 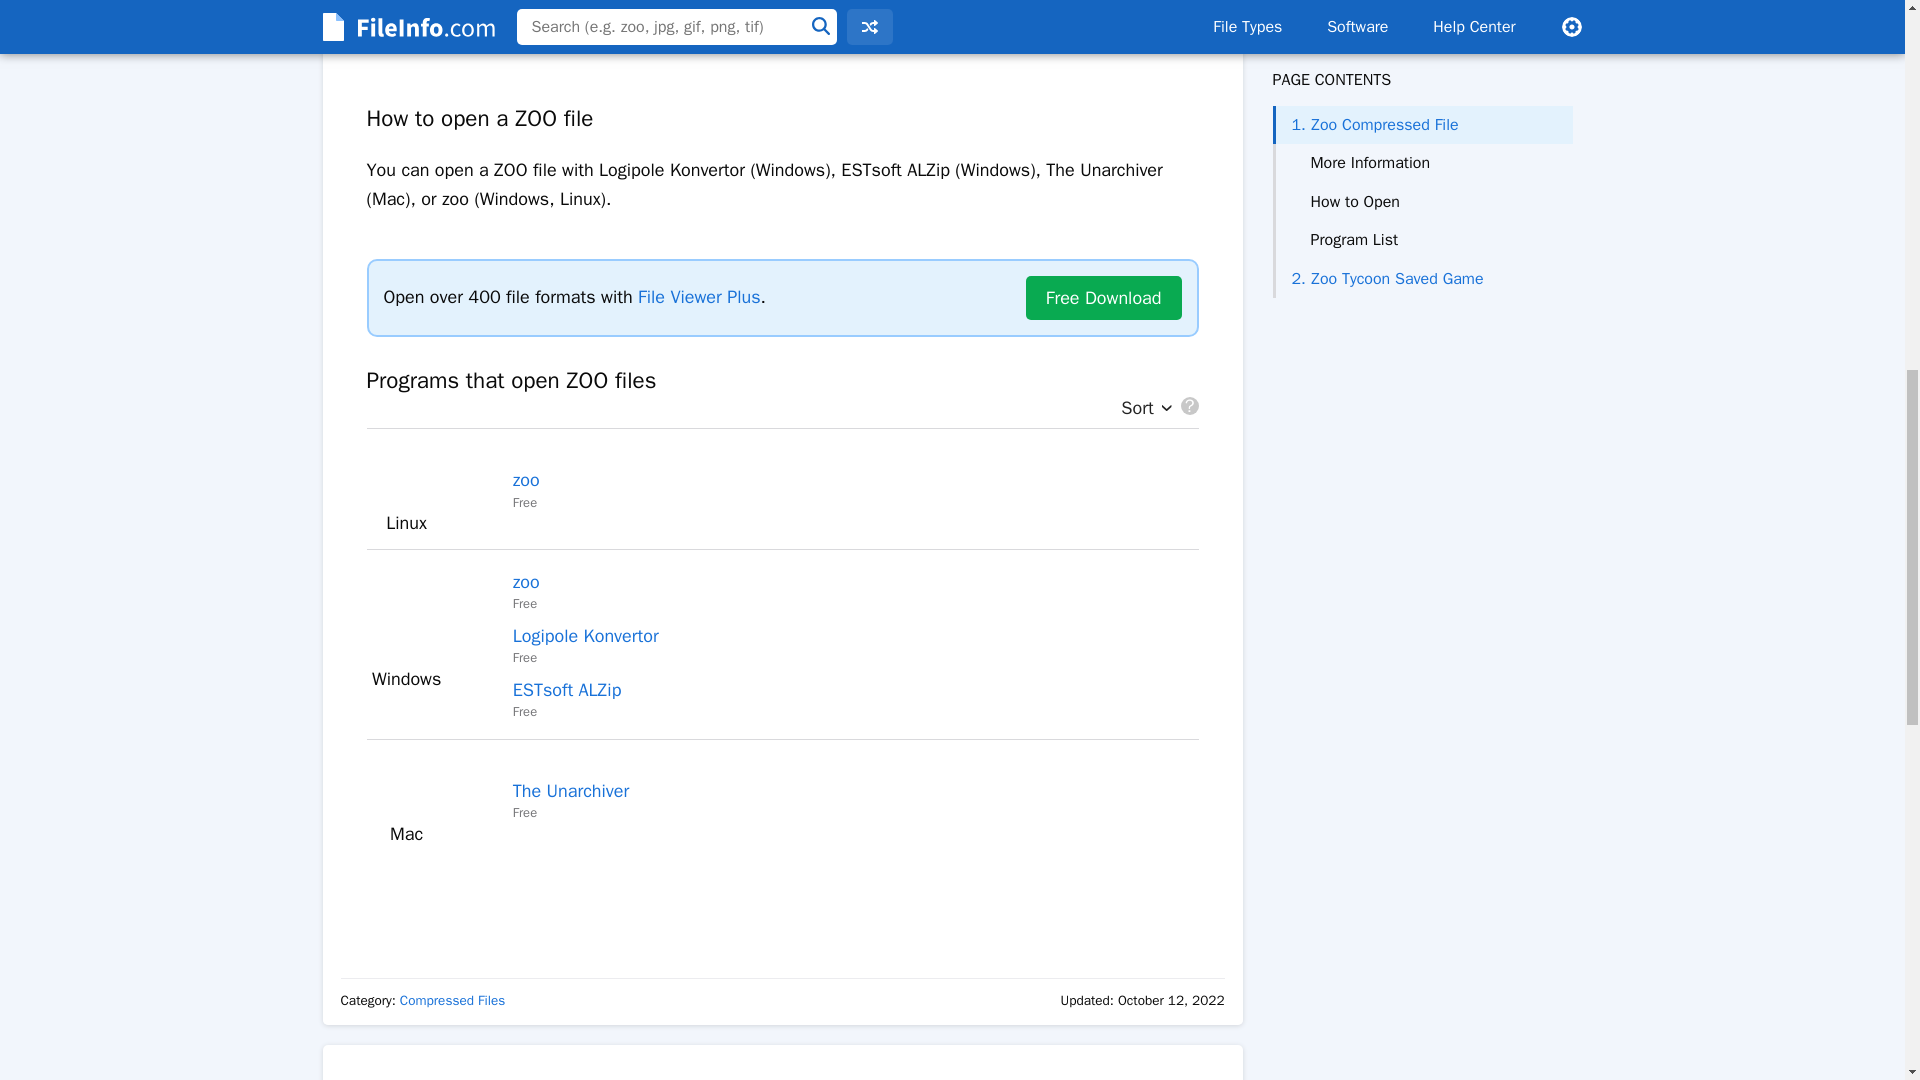 I want to click on Sort, so click(x=1141, y=408).